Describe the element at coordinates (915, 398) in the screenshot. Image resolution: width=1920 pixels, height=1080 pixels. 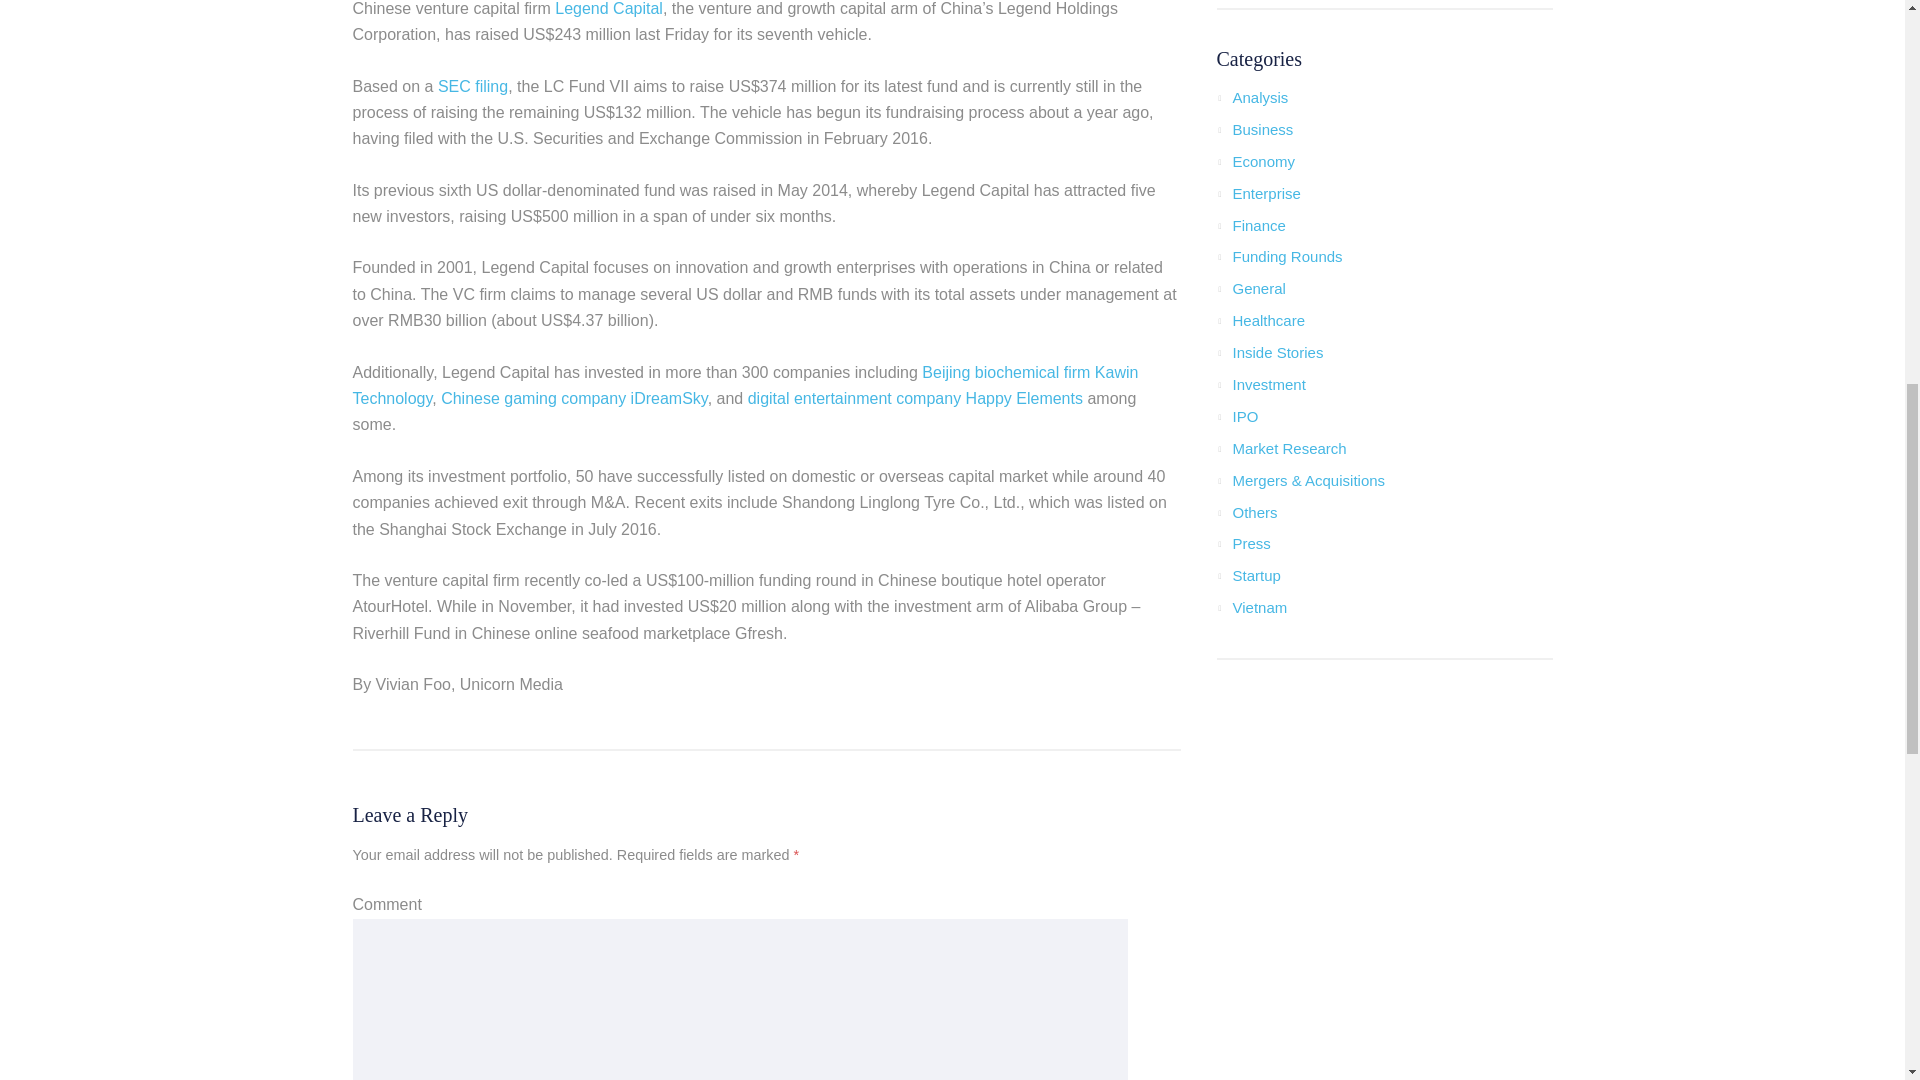
I see `digital entertainment company Happy Elements` at that location.